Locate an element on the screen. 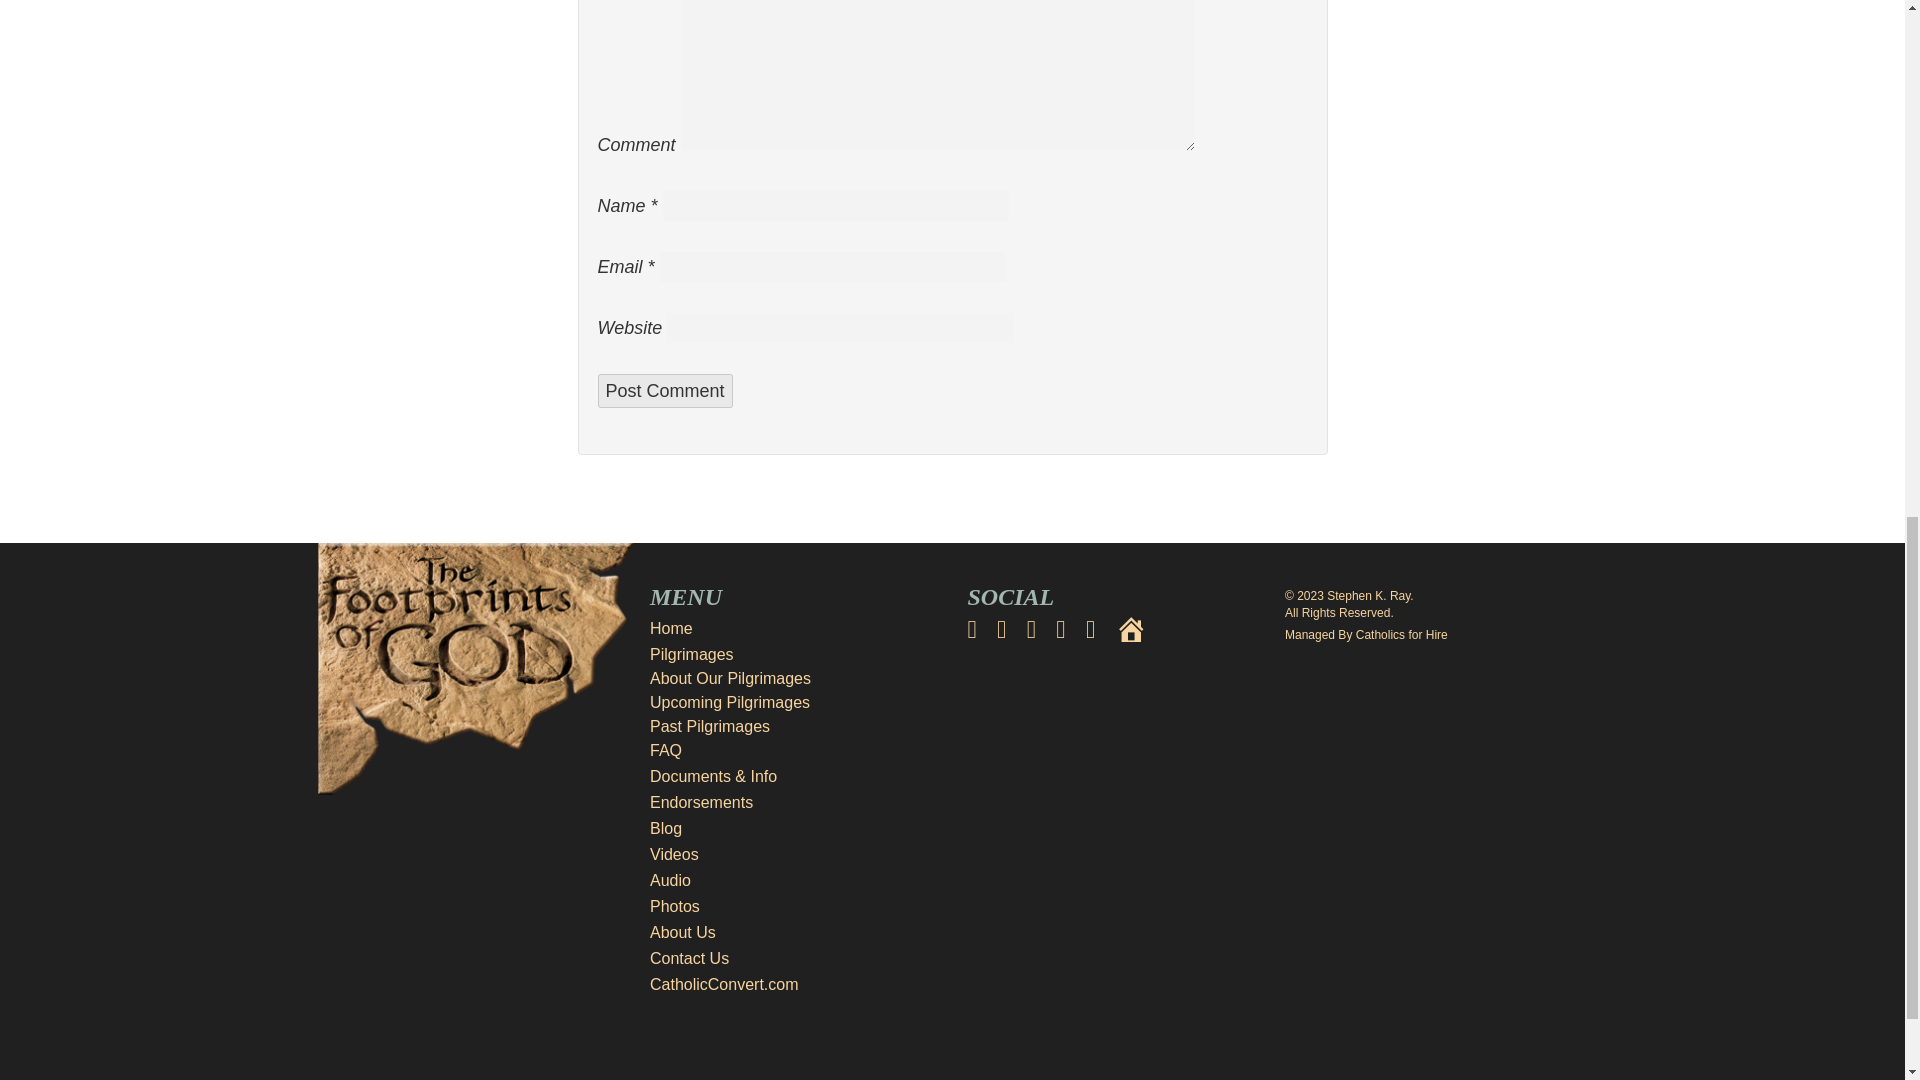 Image resolution: width=1920 pixels, height=1080 pixels. Blog is located at coordinates (794, 828).